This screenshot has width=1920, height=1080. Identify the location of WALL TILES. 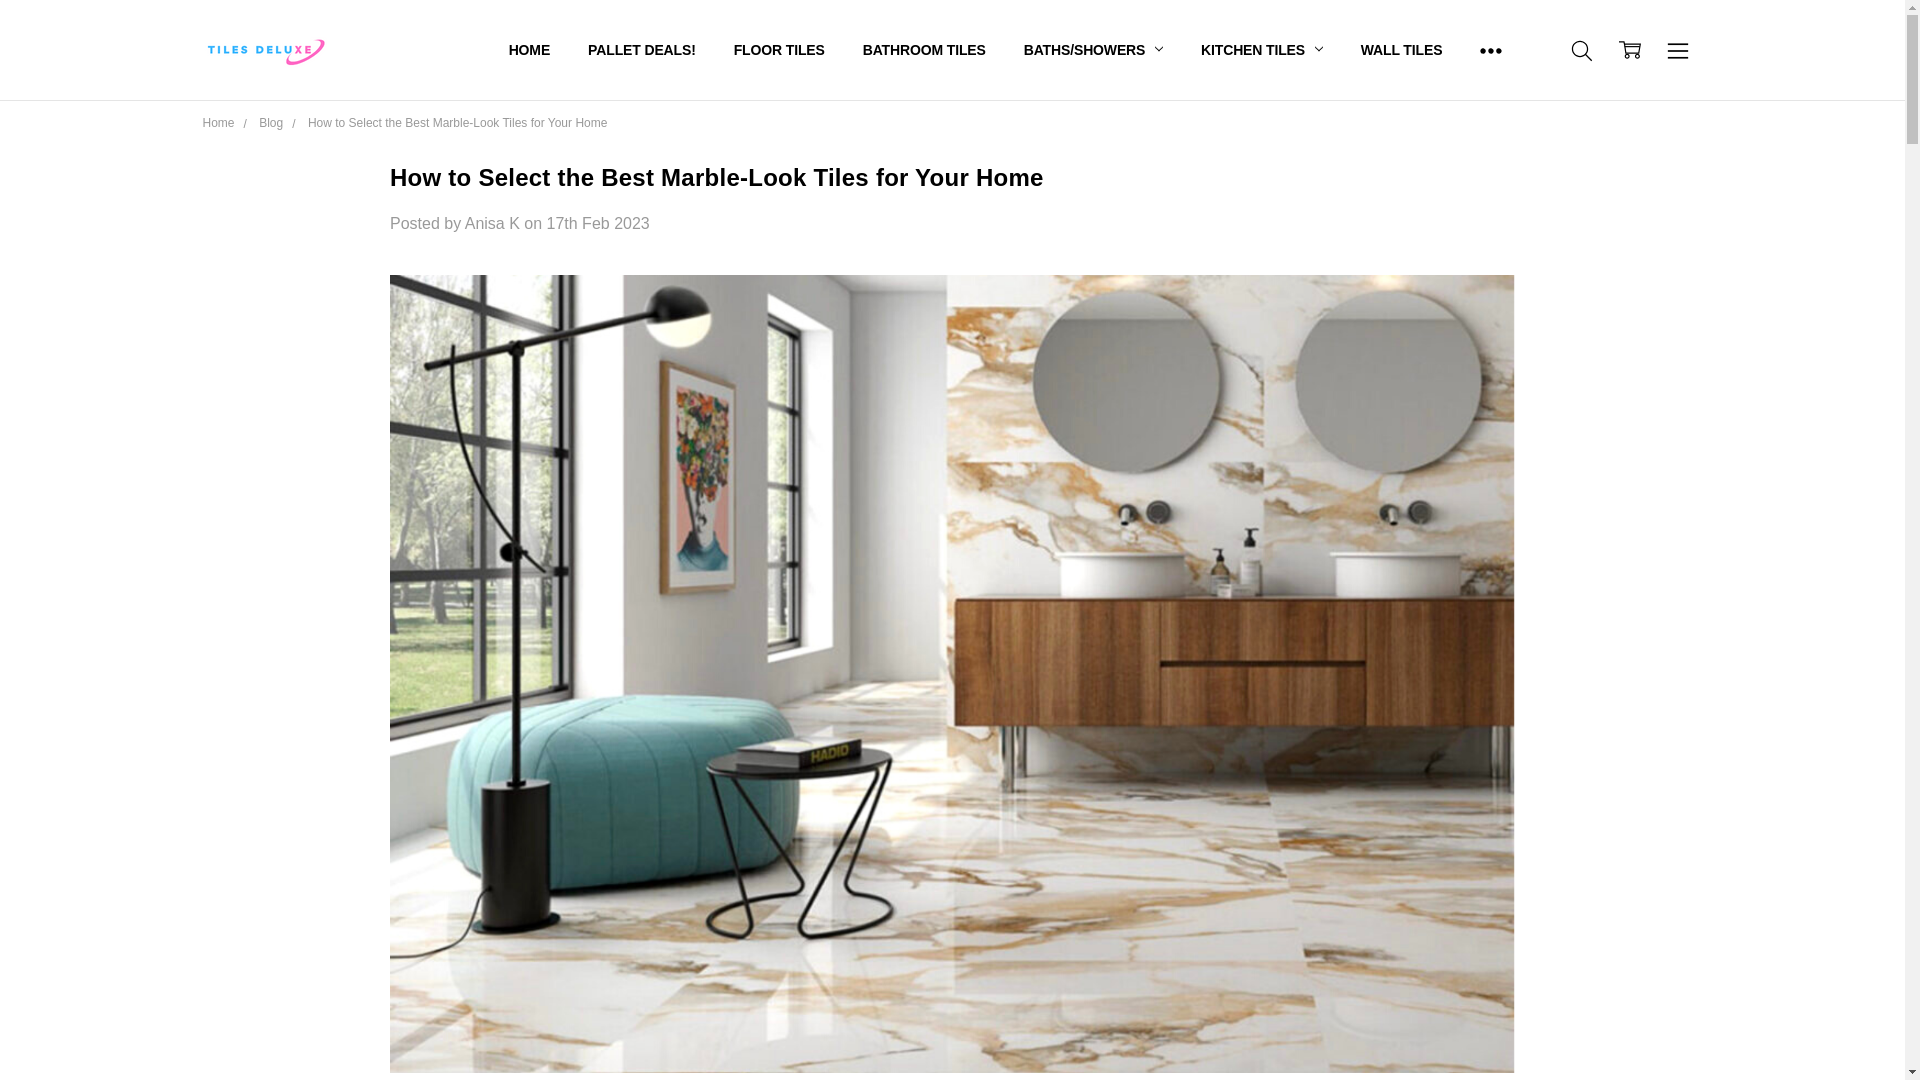
(1402, 50).